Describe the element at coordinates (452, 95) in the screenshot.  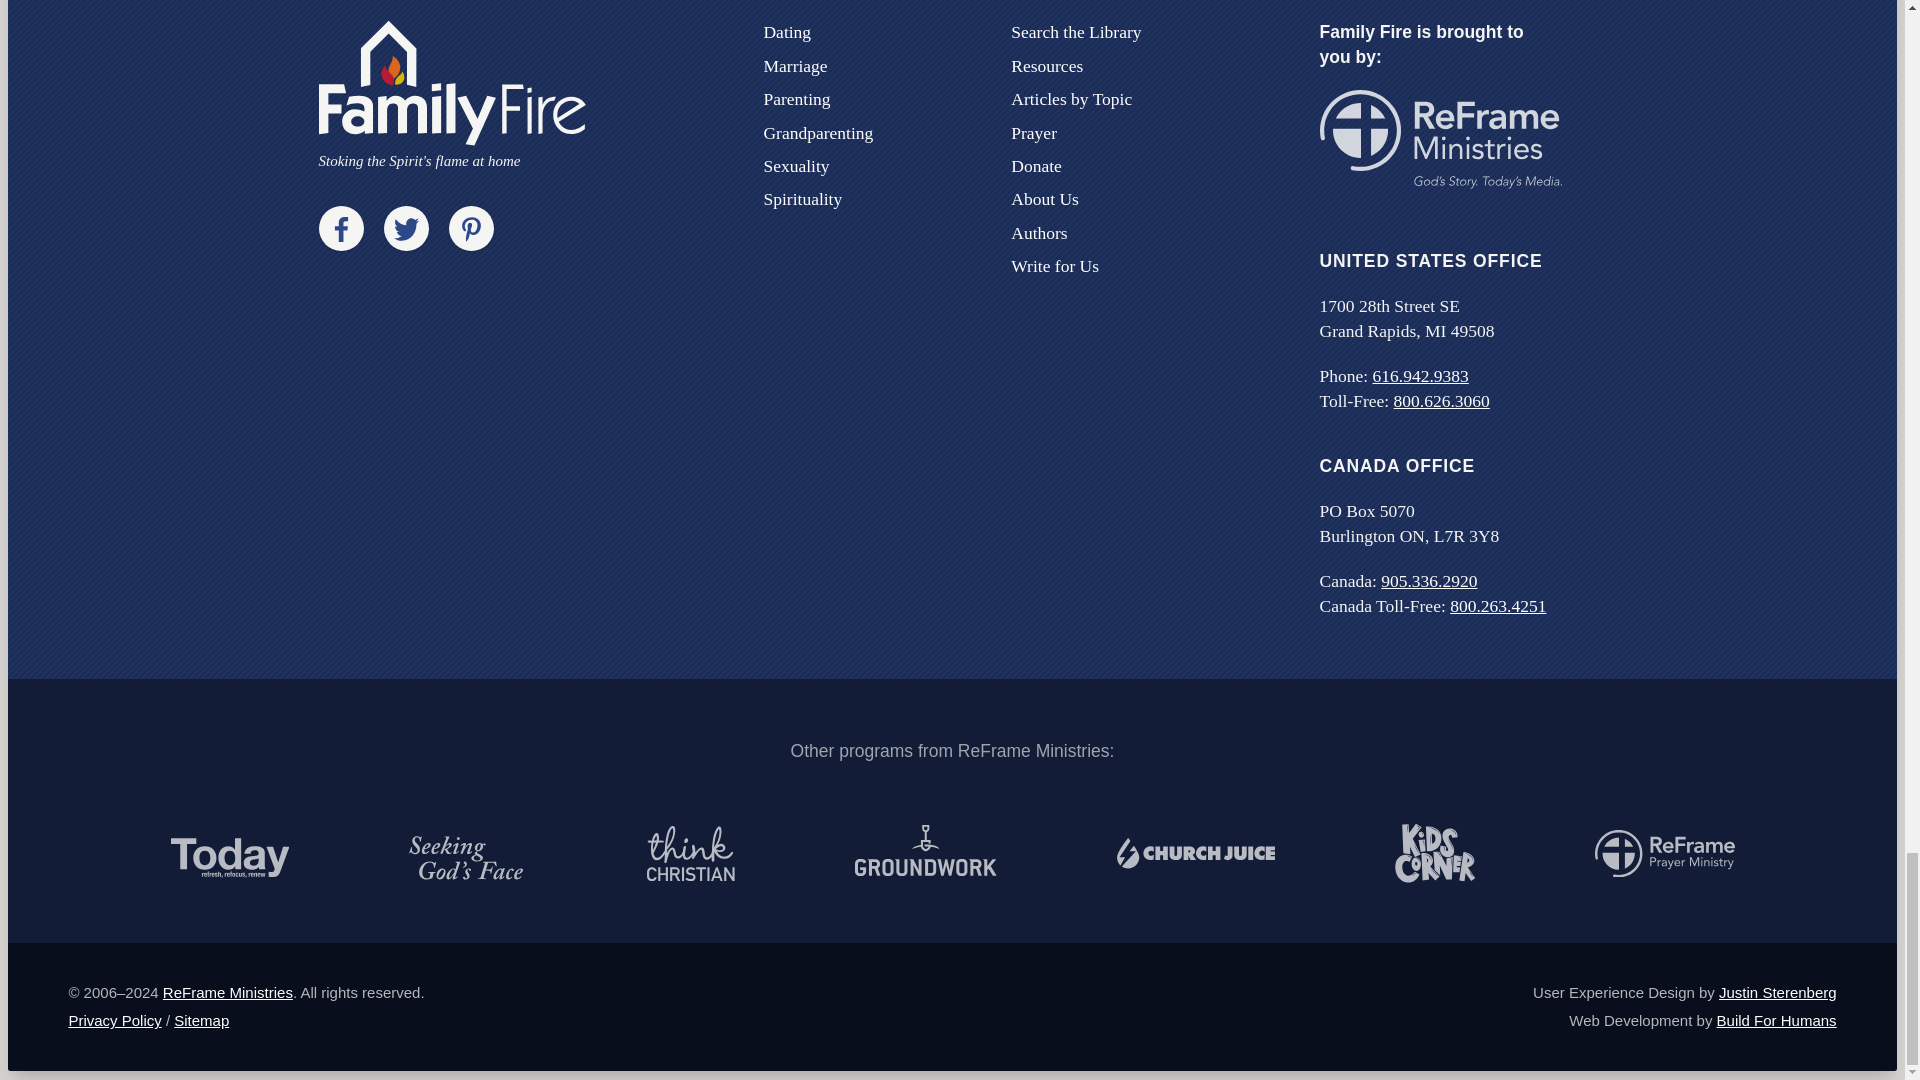
I see `Family Fire` at that location.